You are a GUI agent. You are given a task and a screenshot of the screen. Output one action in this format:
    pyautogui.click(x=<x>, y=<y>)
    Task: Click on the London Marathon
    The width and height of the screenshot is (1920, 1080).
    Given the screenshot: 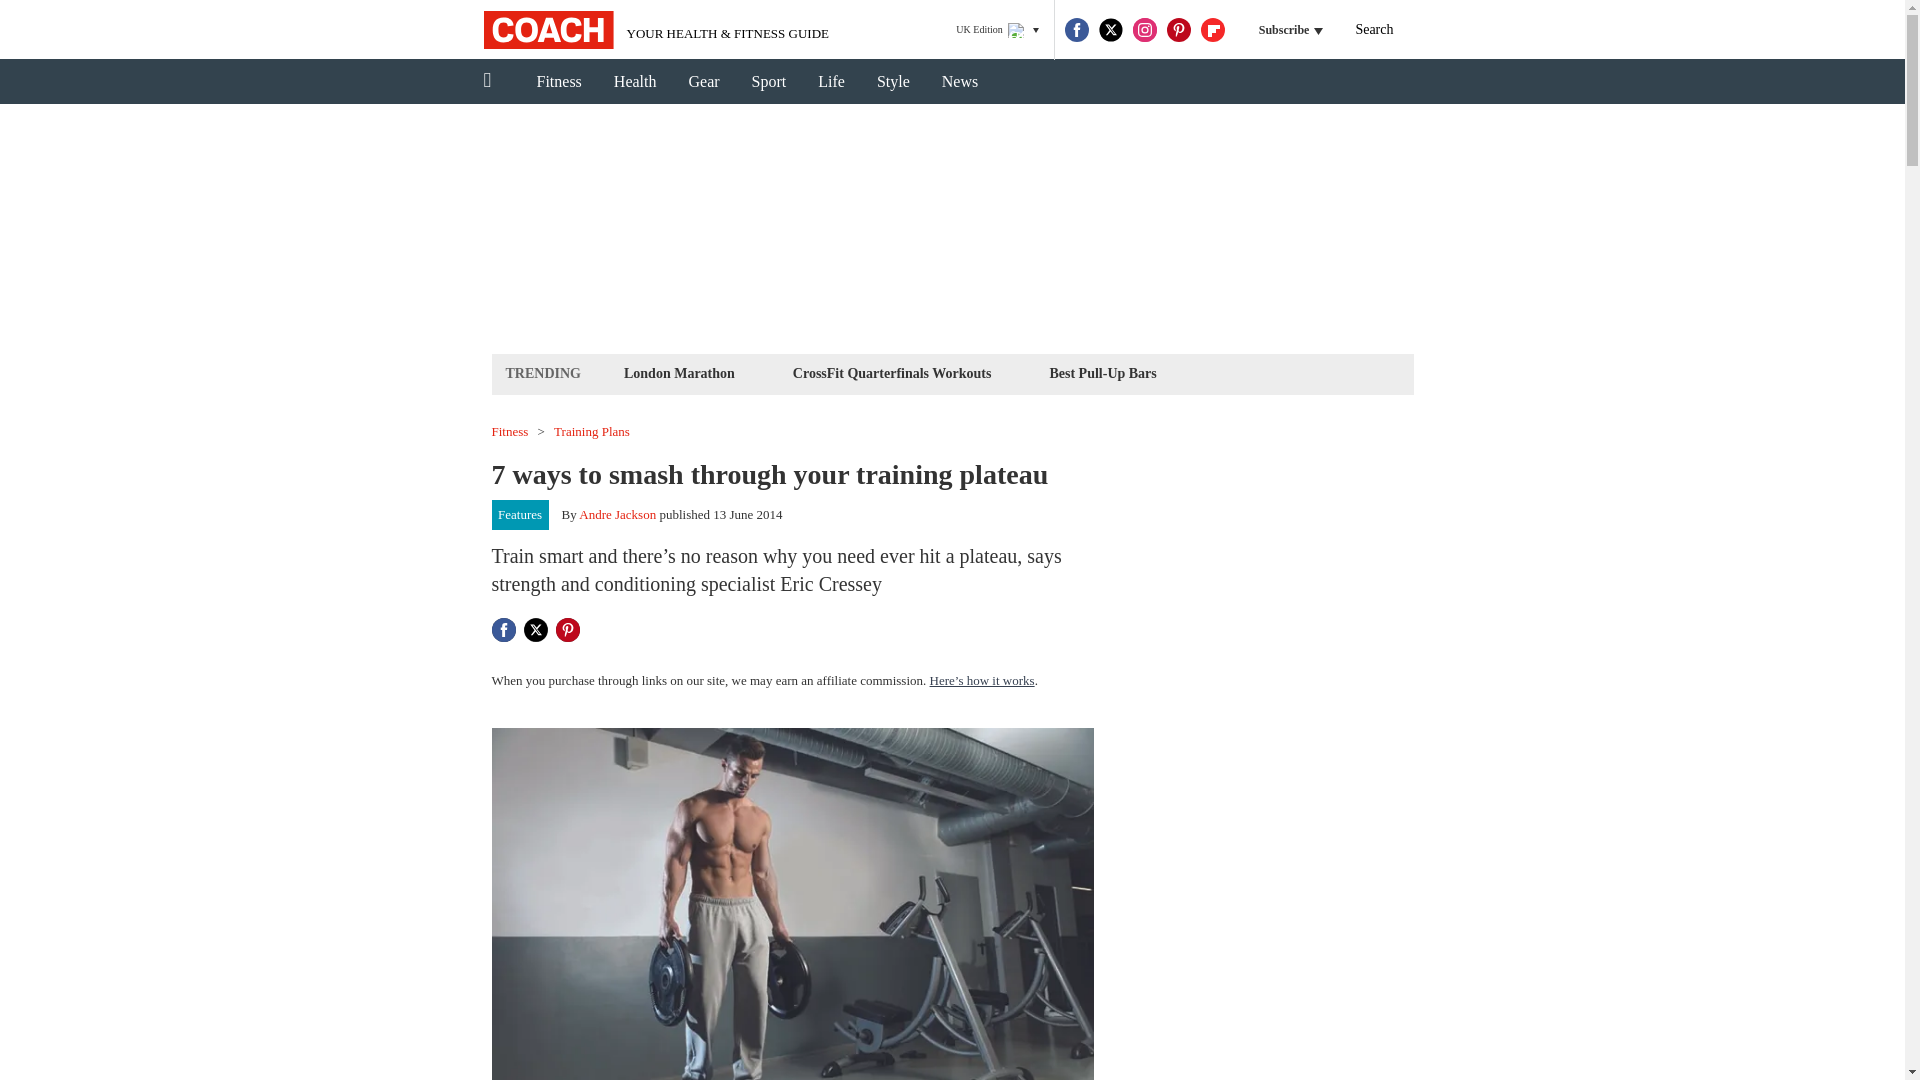 What is the action you would take?
    pyautogui.click(x=678, y=372)
    